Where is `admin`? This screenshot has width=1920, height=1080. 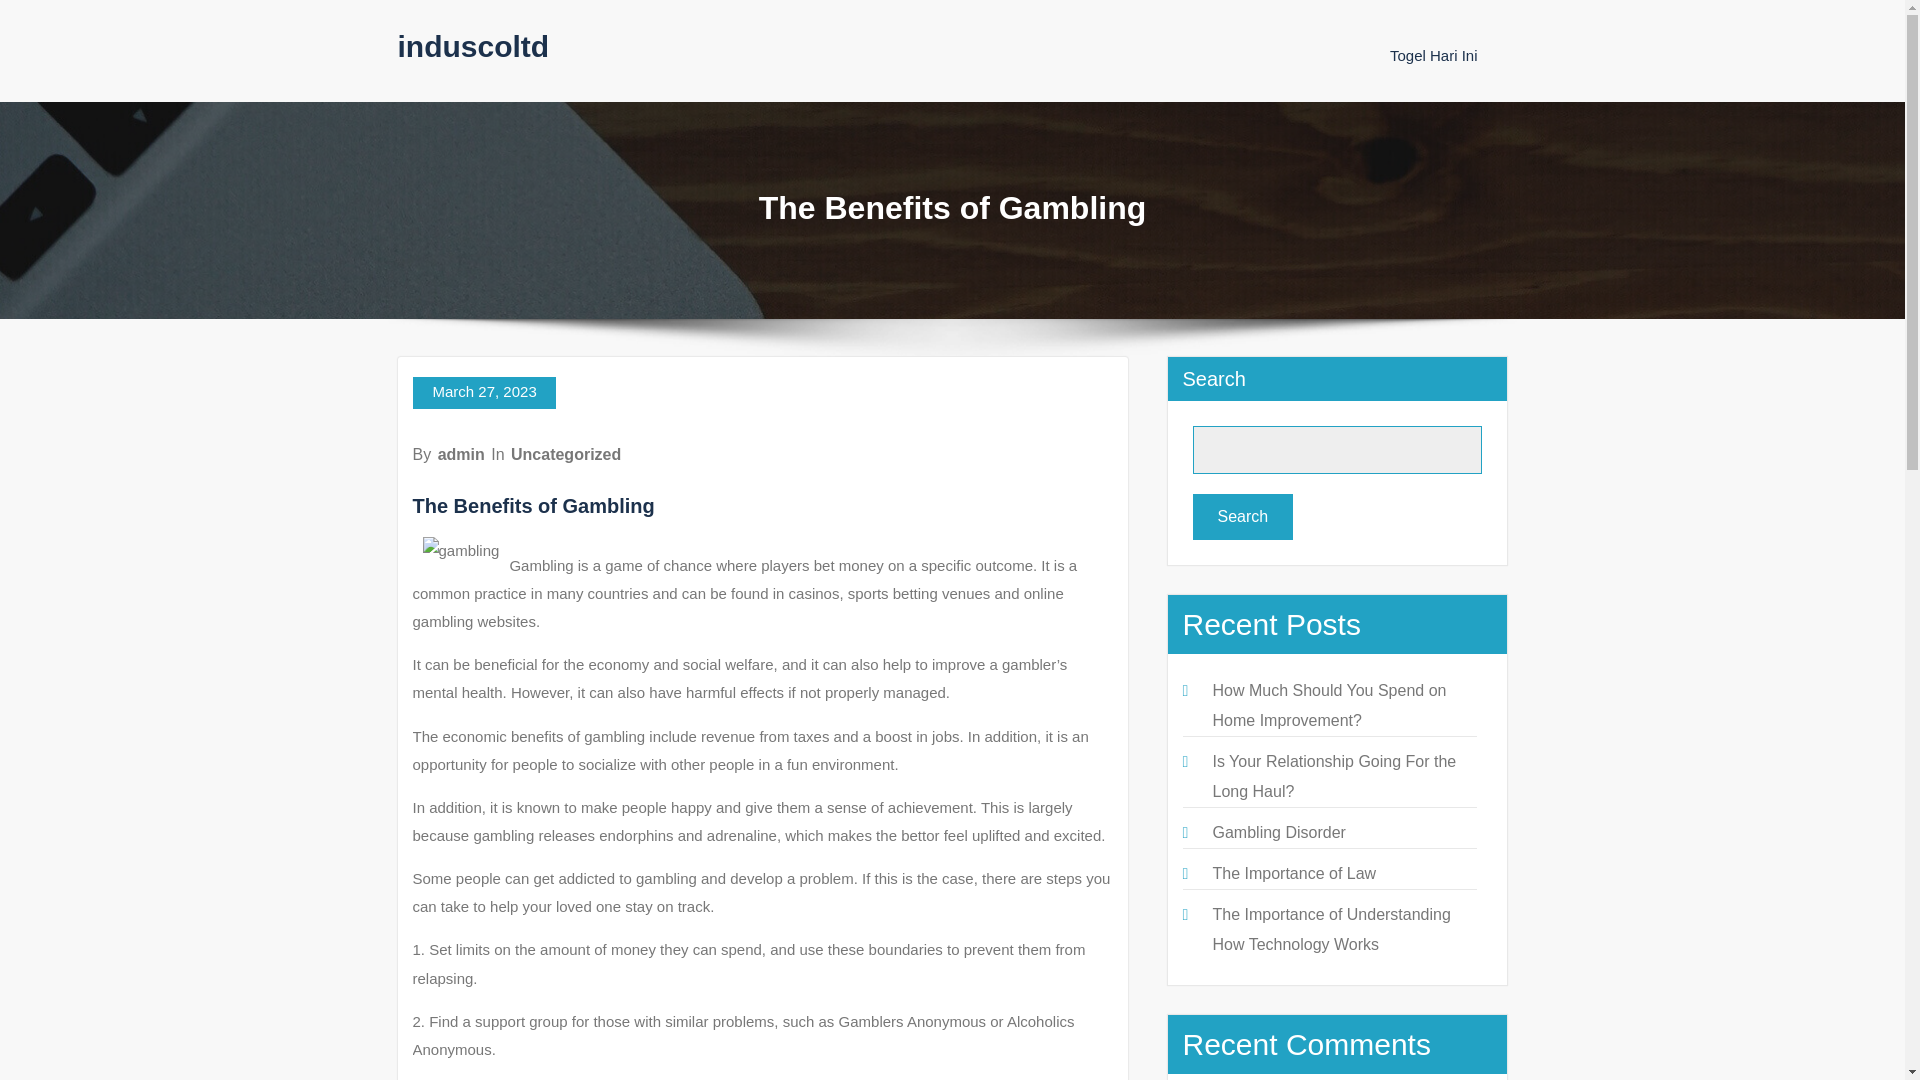 admin is located at coordinates (461, 454).